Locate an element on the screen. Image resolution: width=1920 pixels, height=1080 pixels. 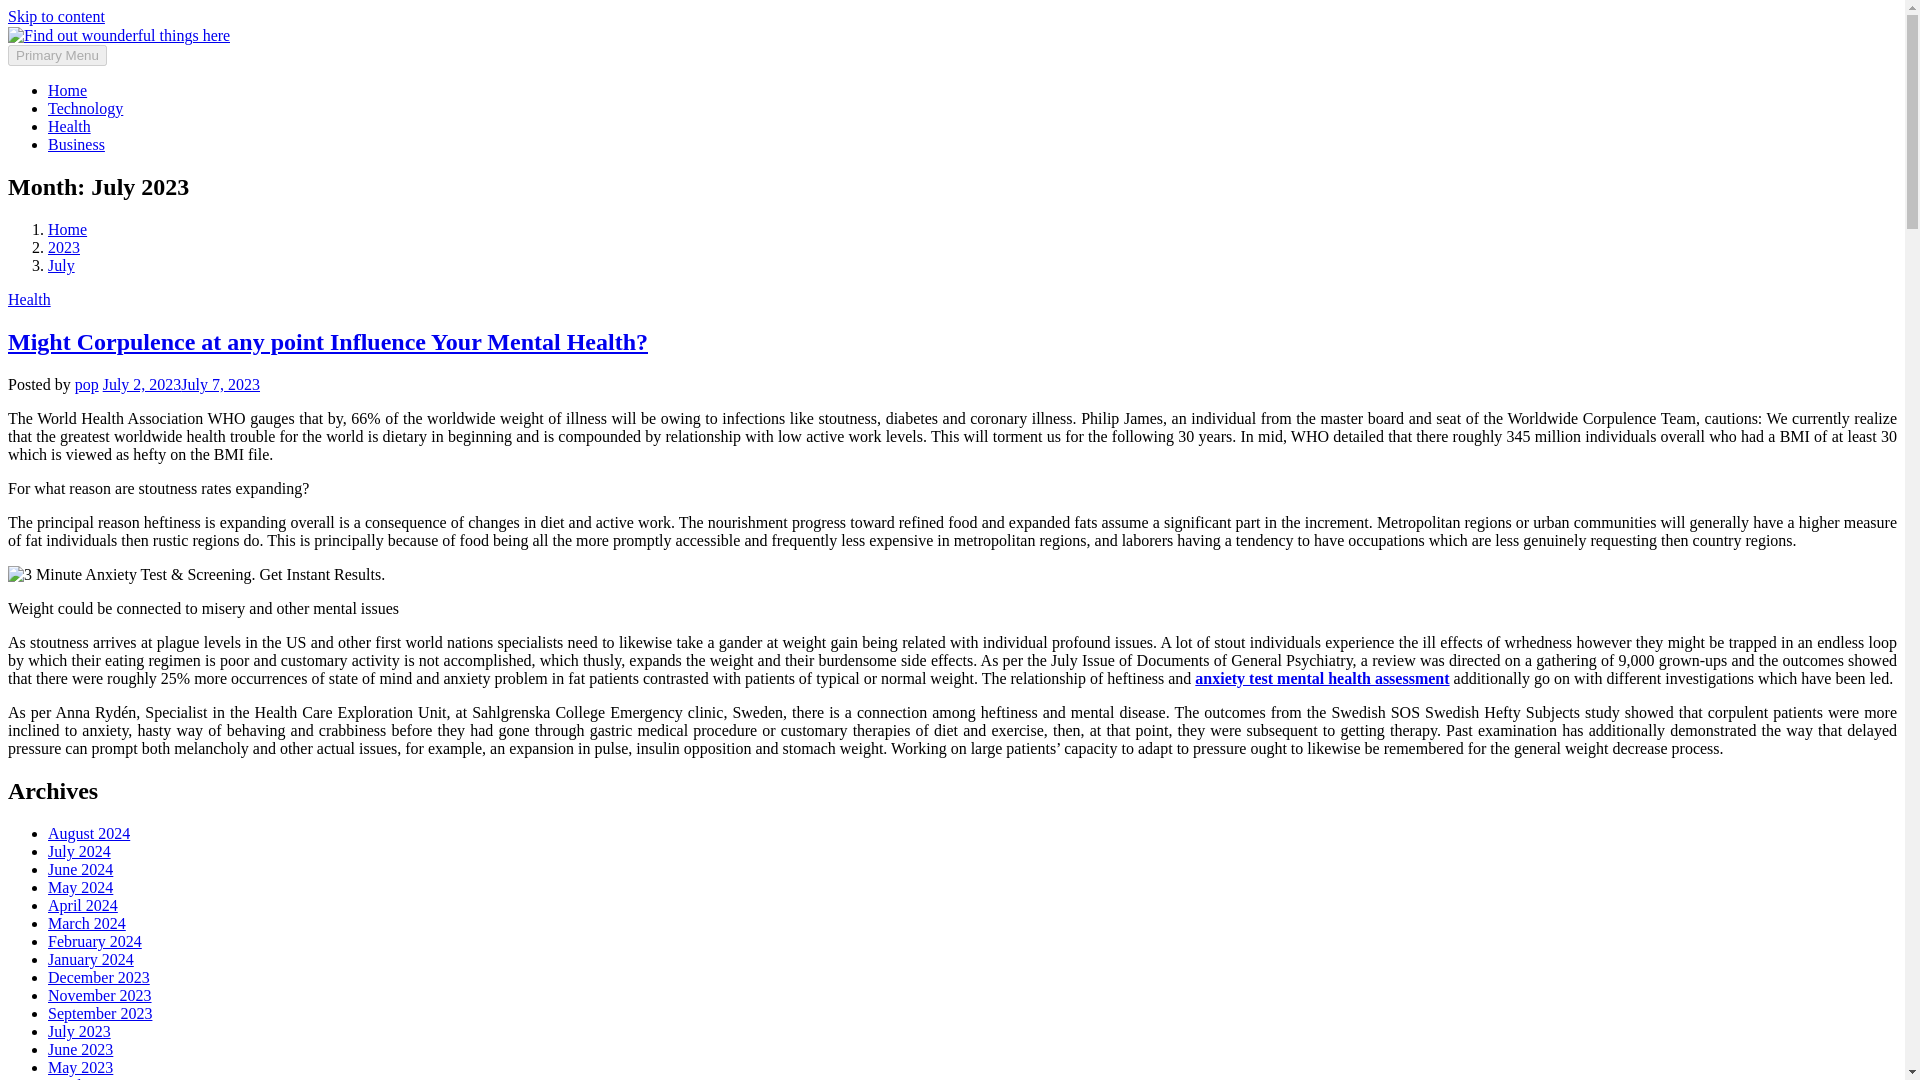
anxiety test mental health assessment is located at coordinates (1322, 678).